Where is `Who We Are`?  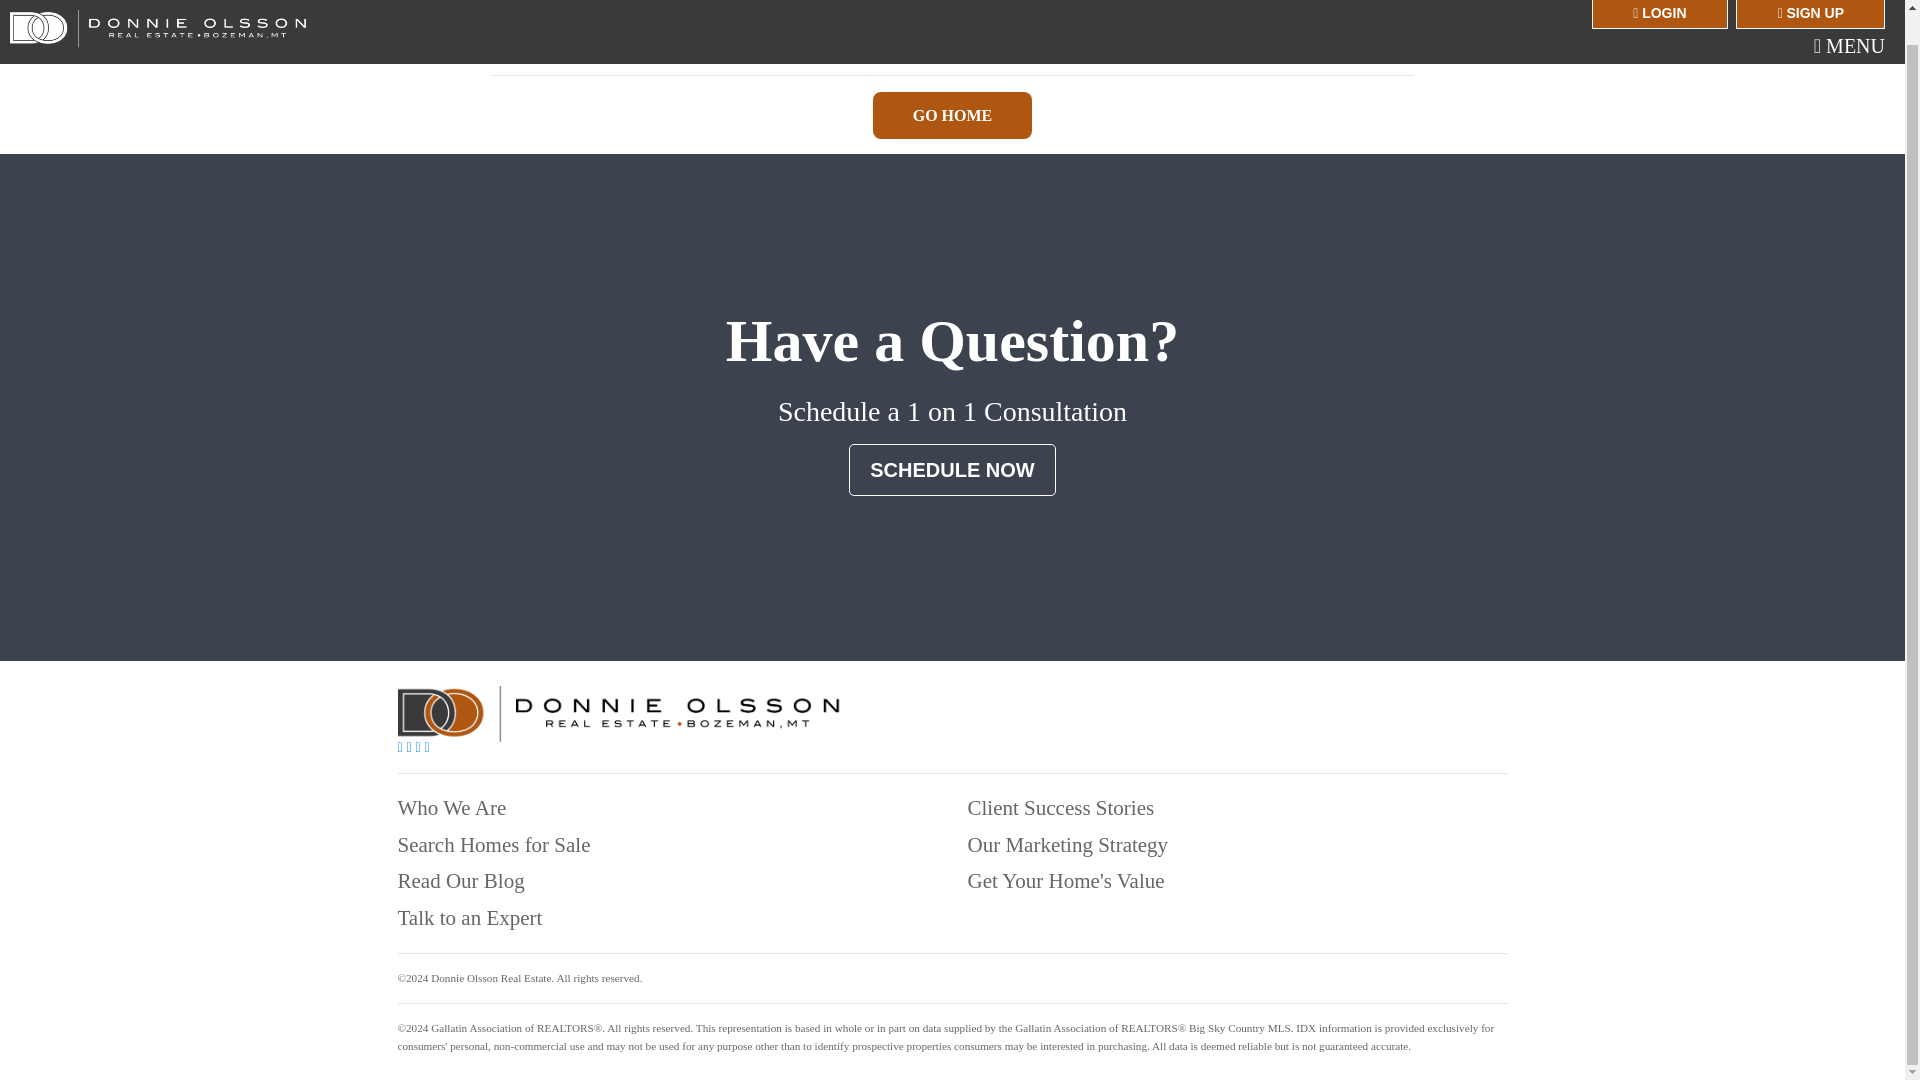
Who We Are is located at coordinates (452, 807).